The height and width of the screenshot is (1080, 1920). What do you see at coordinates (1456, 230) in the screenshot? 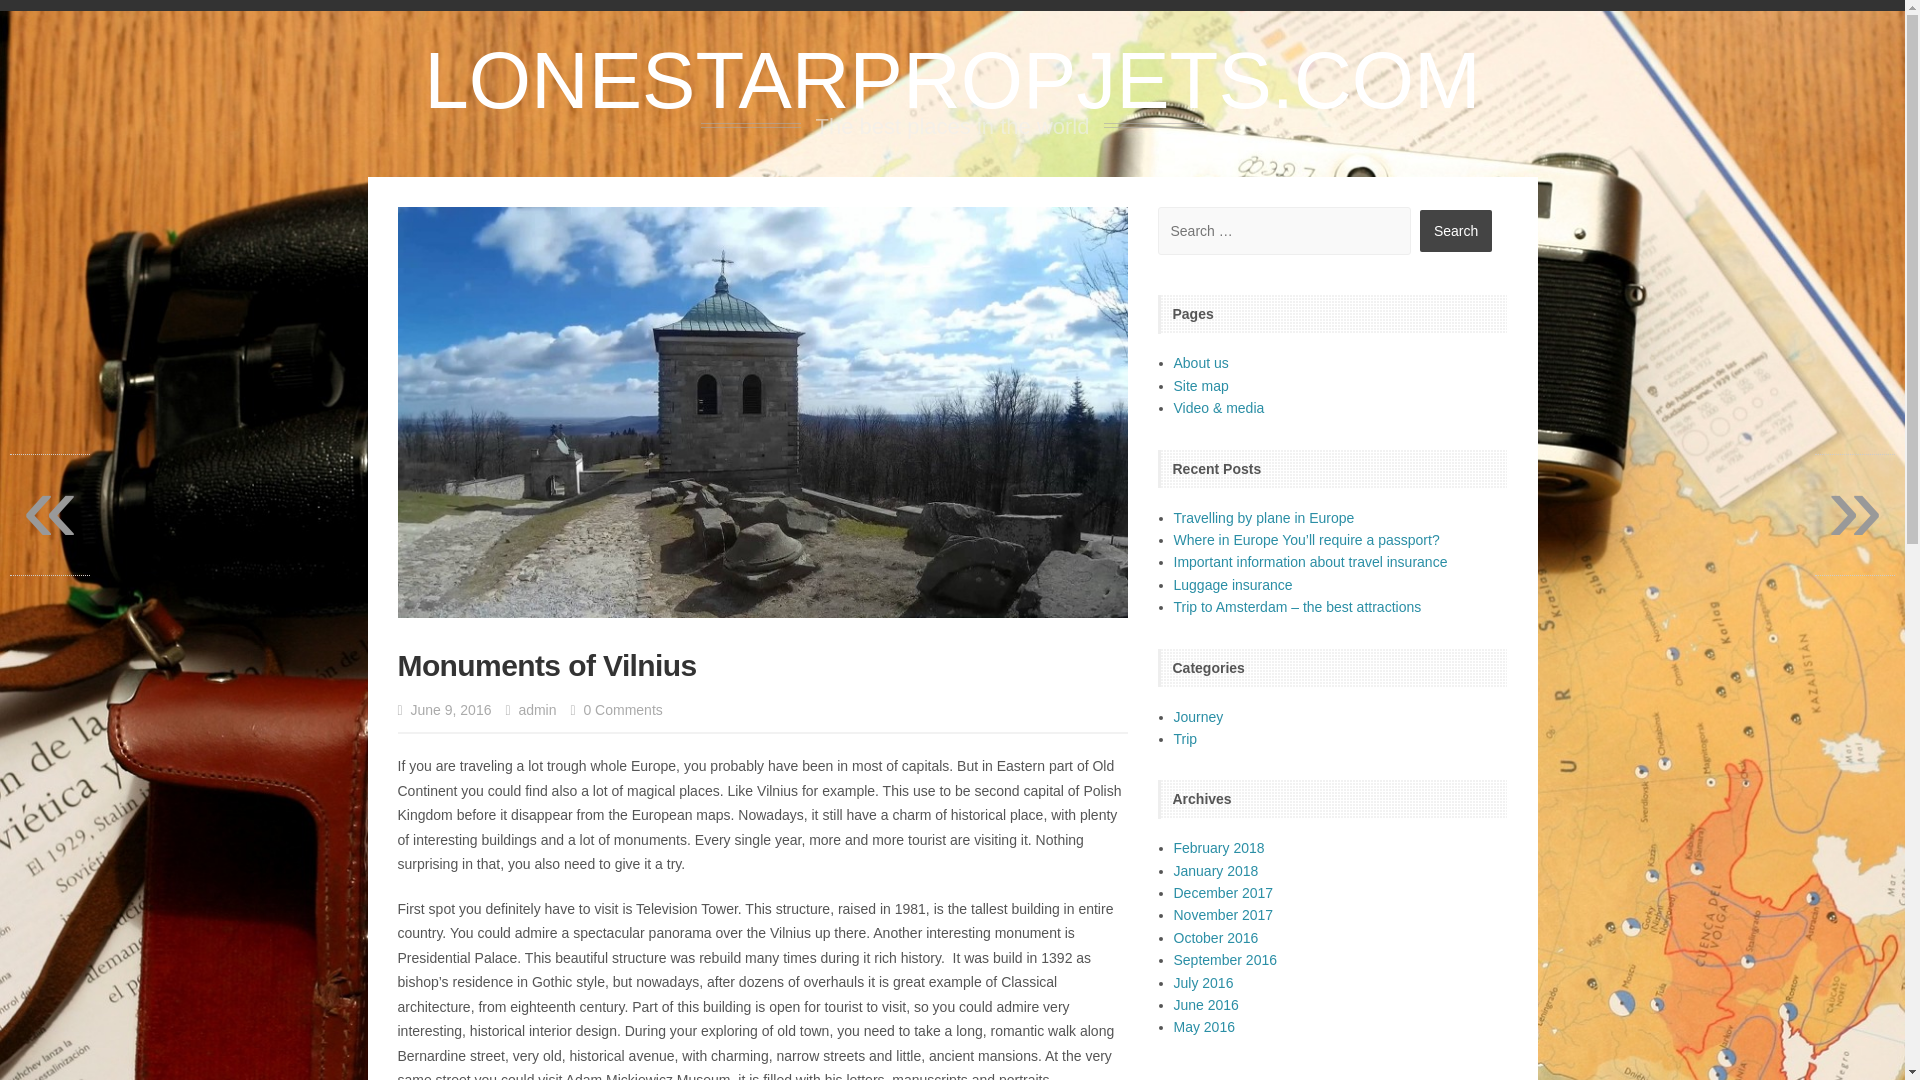
I see `Search` at bounding box center [1456, 230].